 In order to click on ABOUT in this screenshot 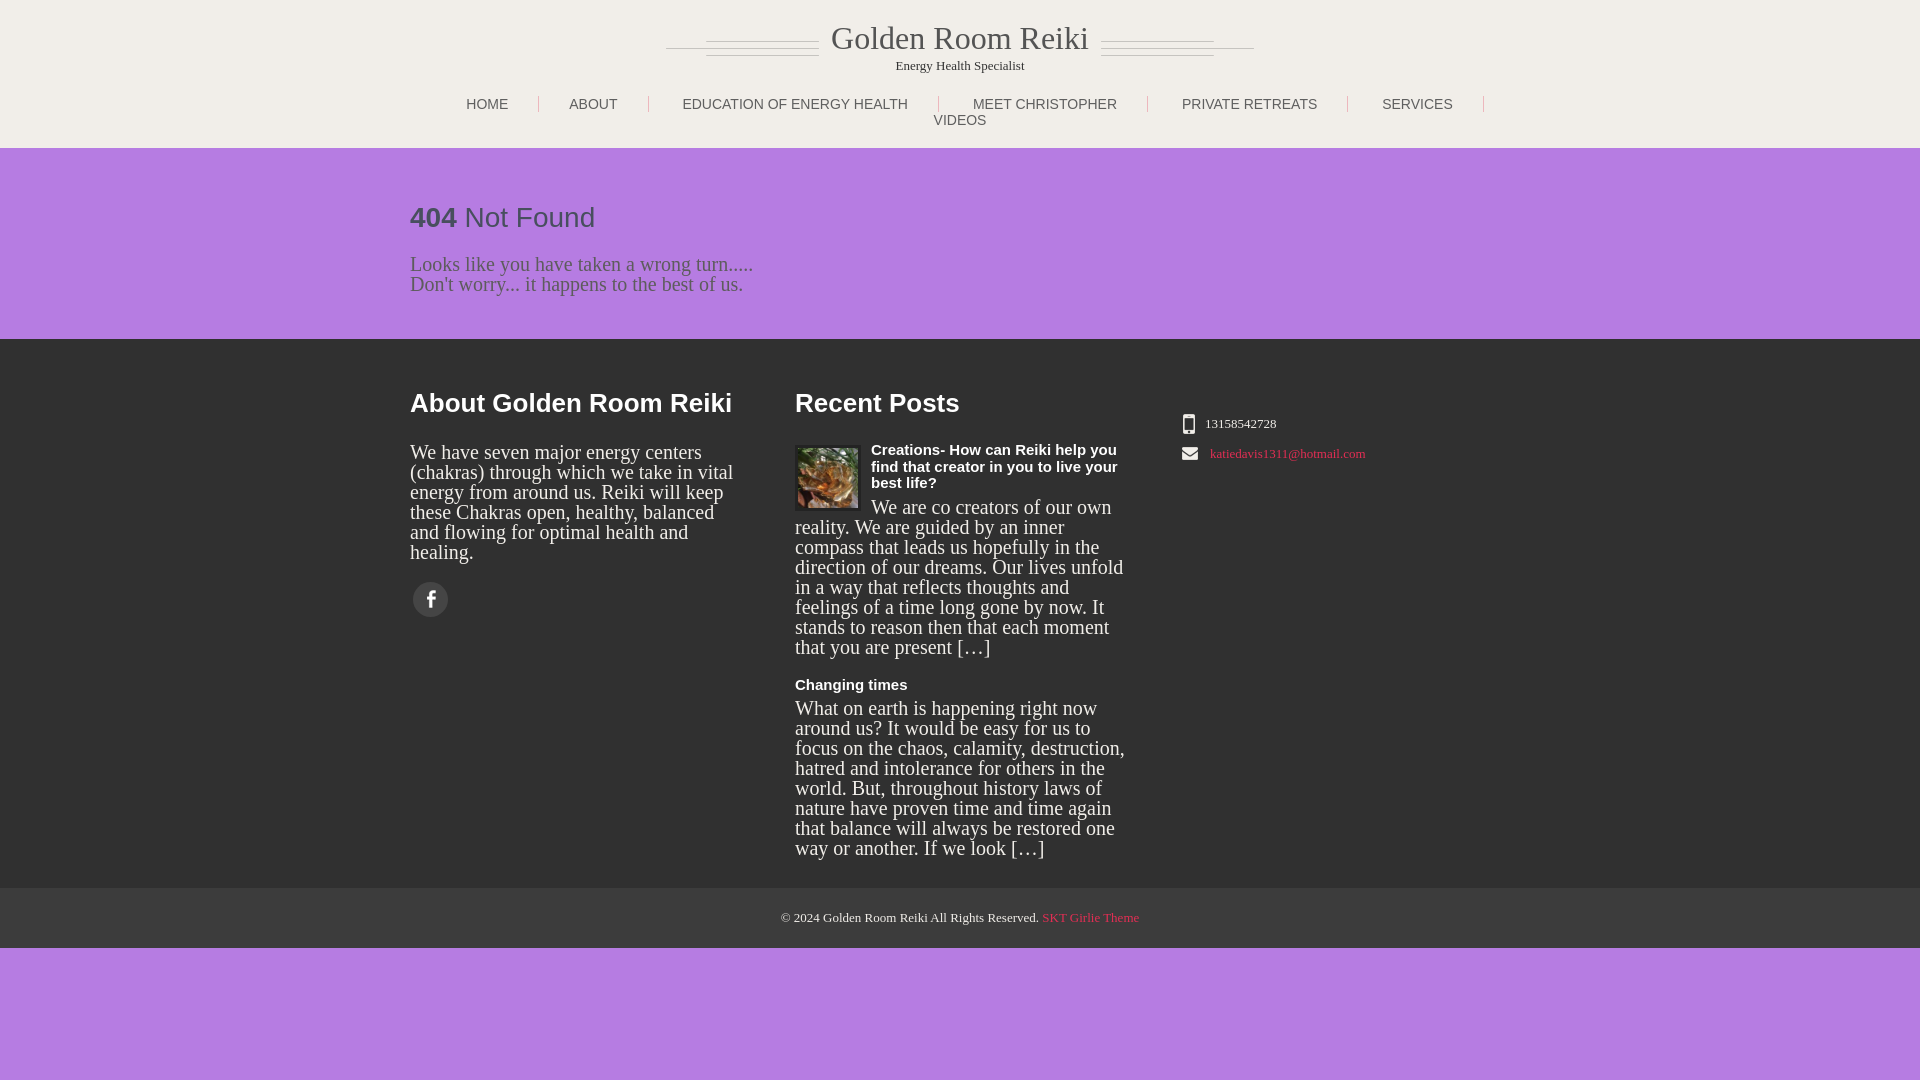, I will do `click(594, 104)`.